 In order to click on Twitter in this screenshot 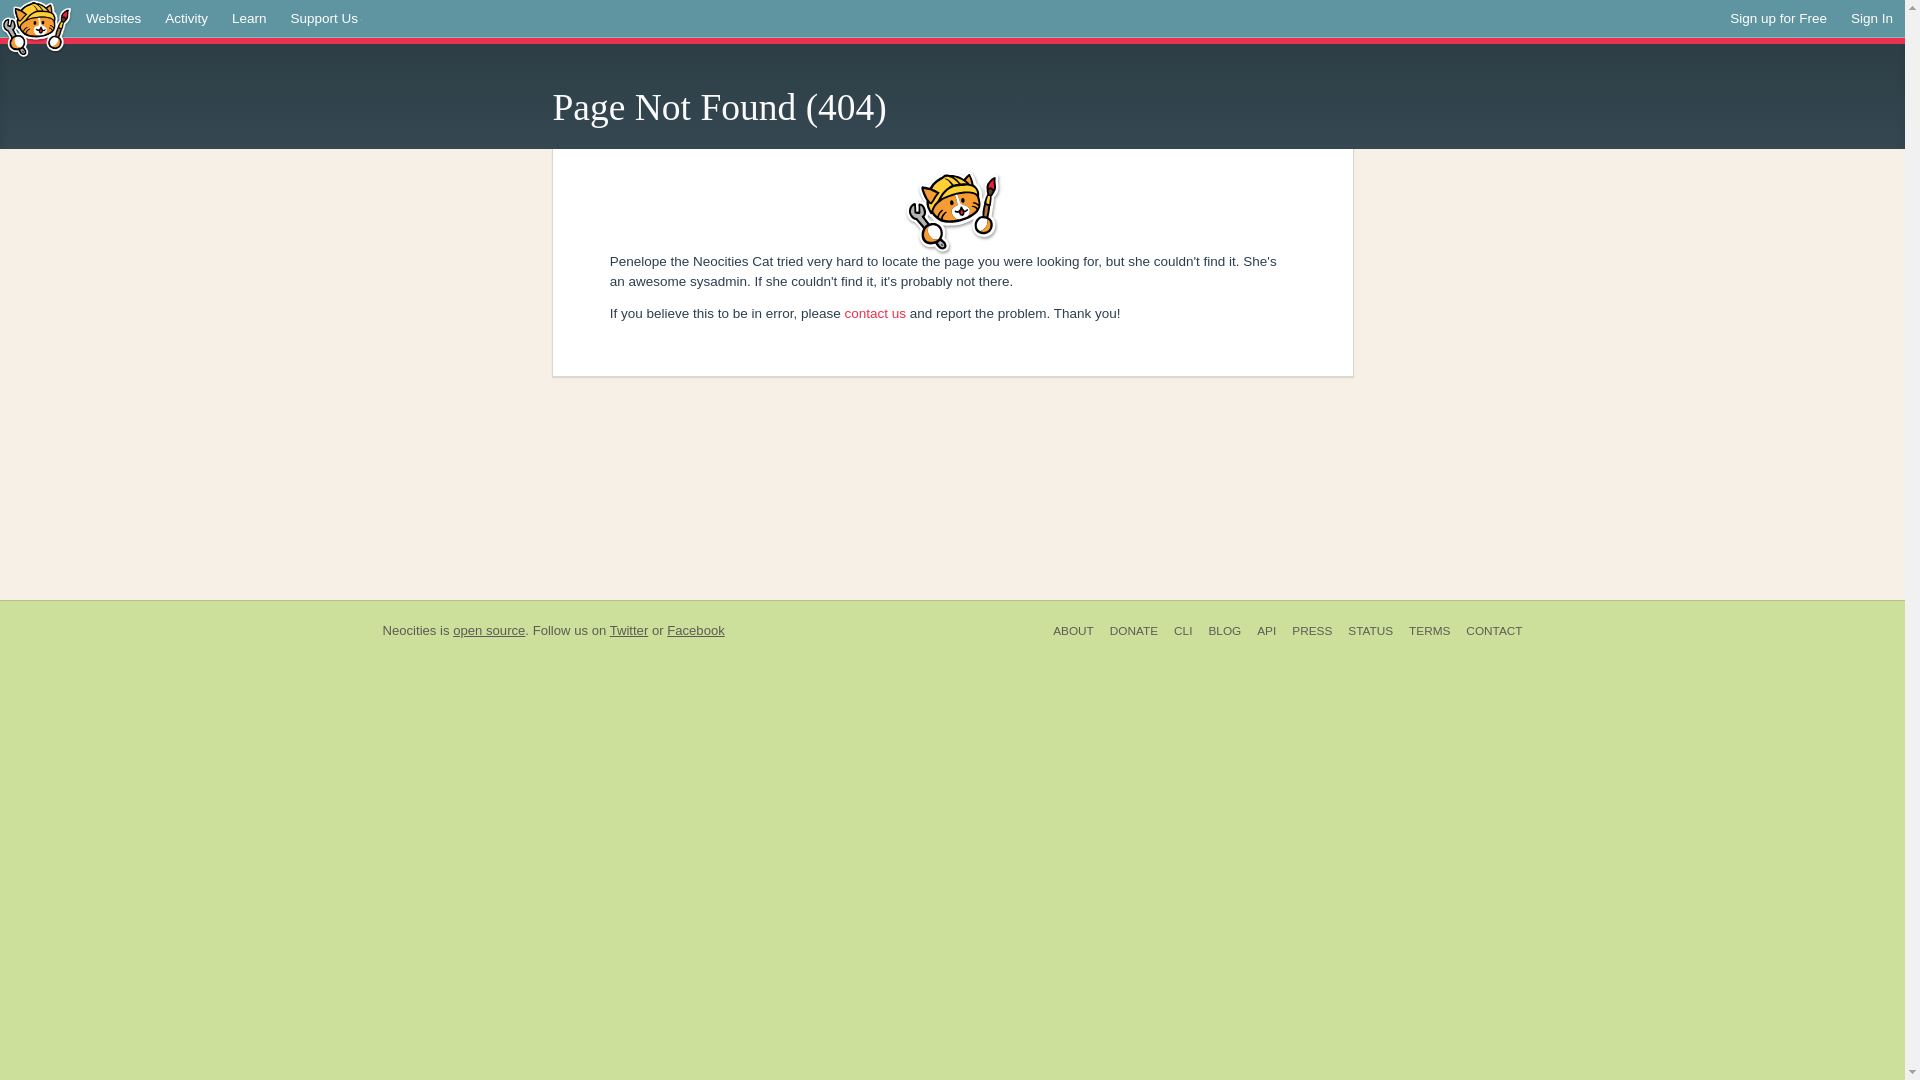, I will do `click(629, 630)`.